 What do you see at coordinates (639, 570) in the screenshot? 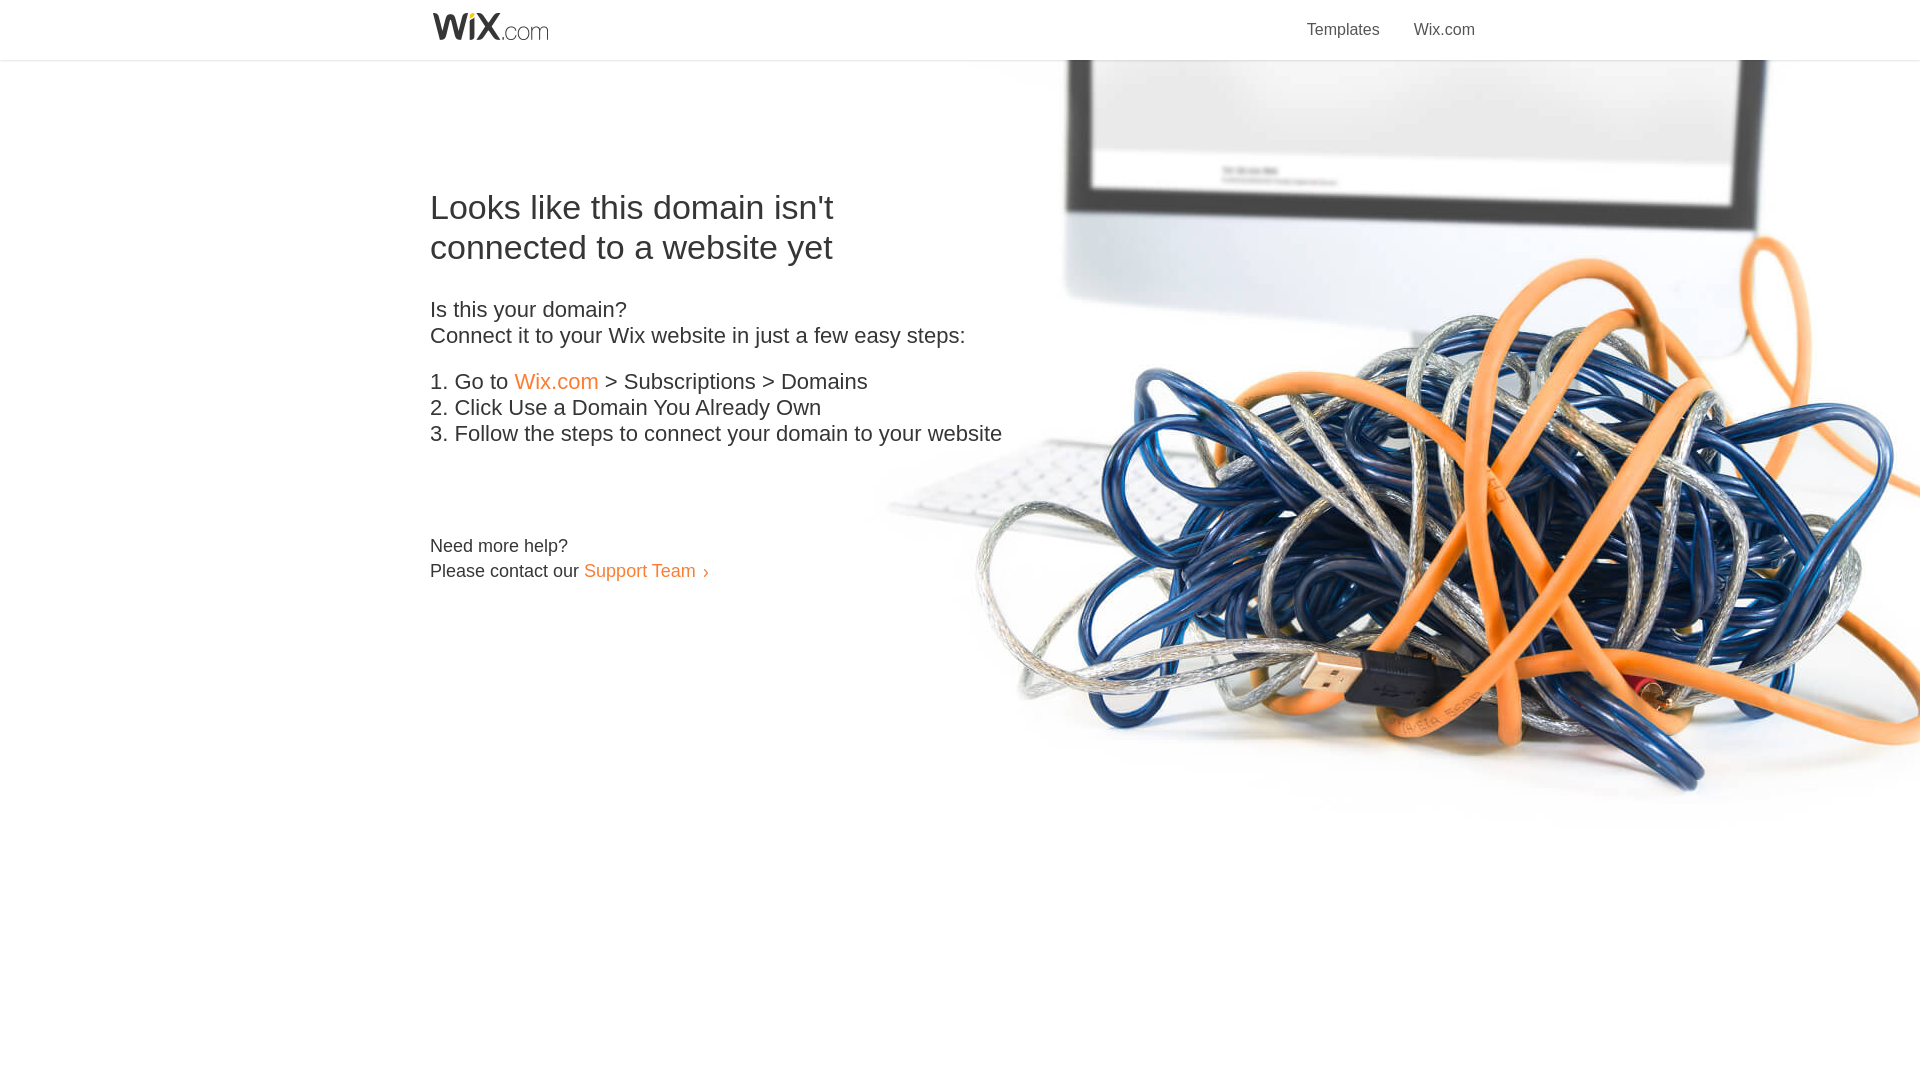
I see `Support Team` at bounding box center [639, 570].